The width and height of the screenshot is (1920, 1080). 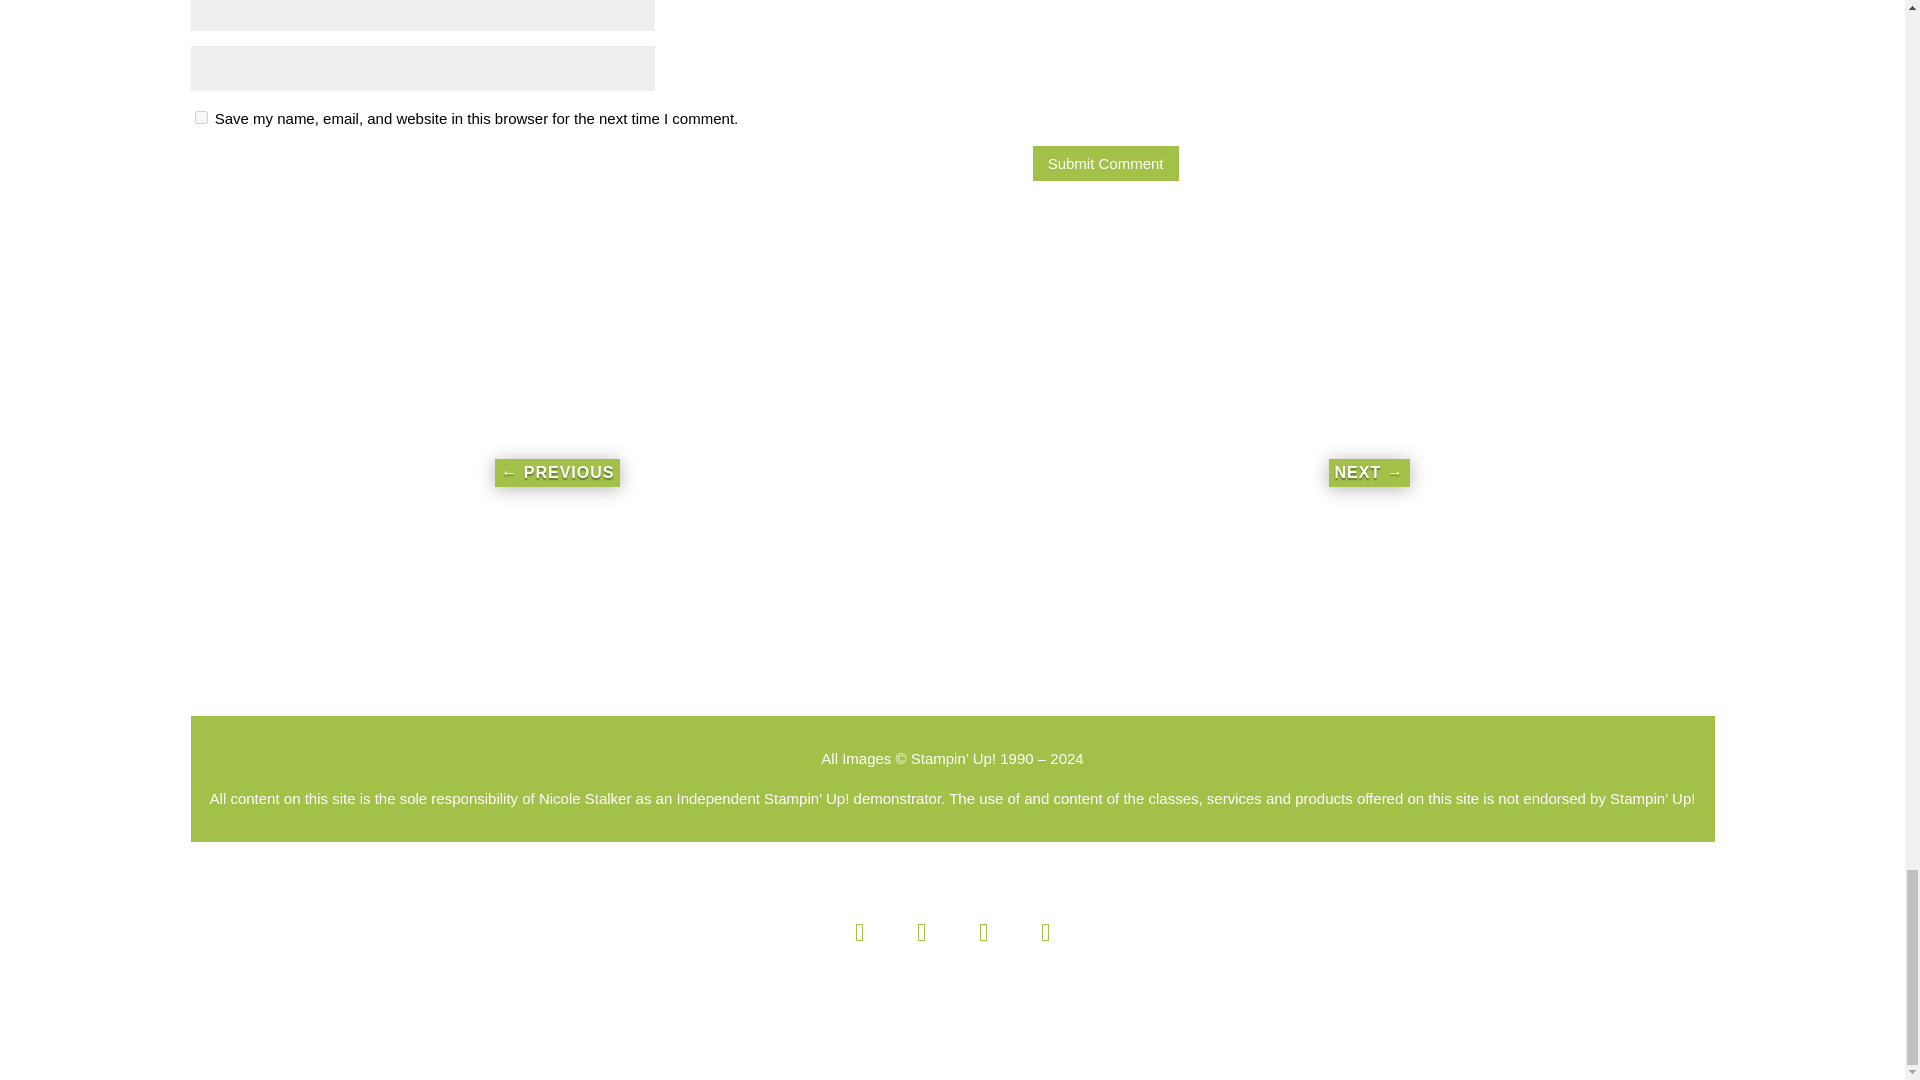 What do you see at coordinates (1105, 163) in the screenshot?
I see `Submit Comment` at bounding box center [1105, 163].